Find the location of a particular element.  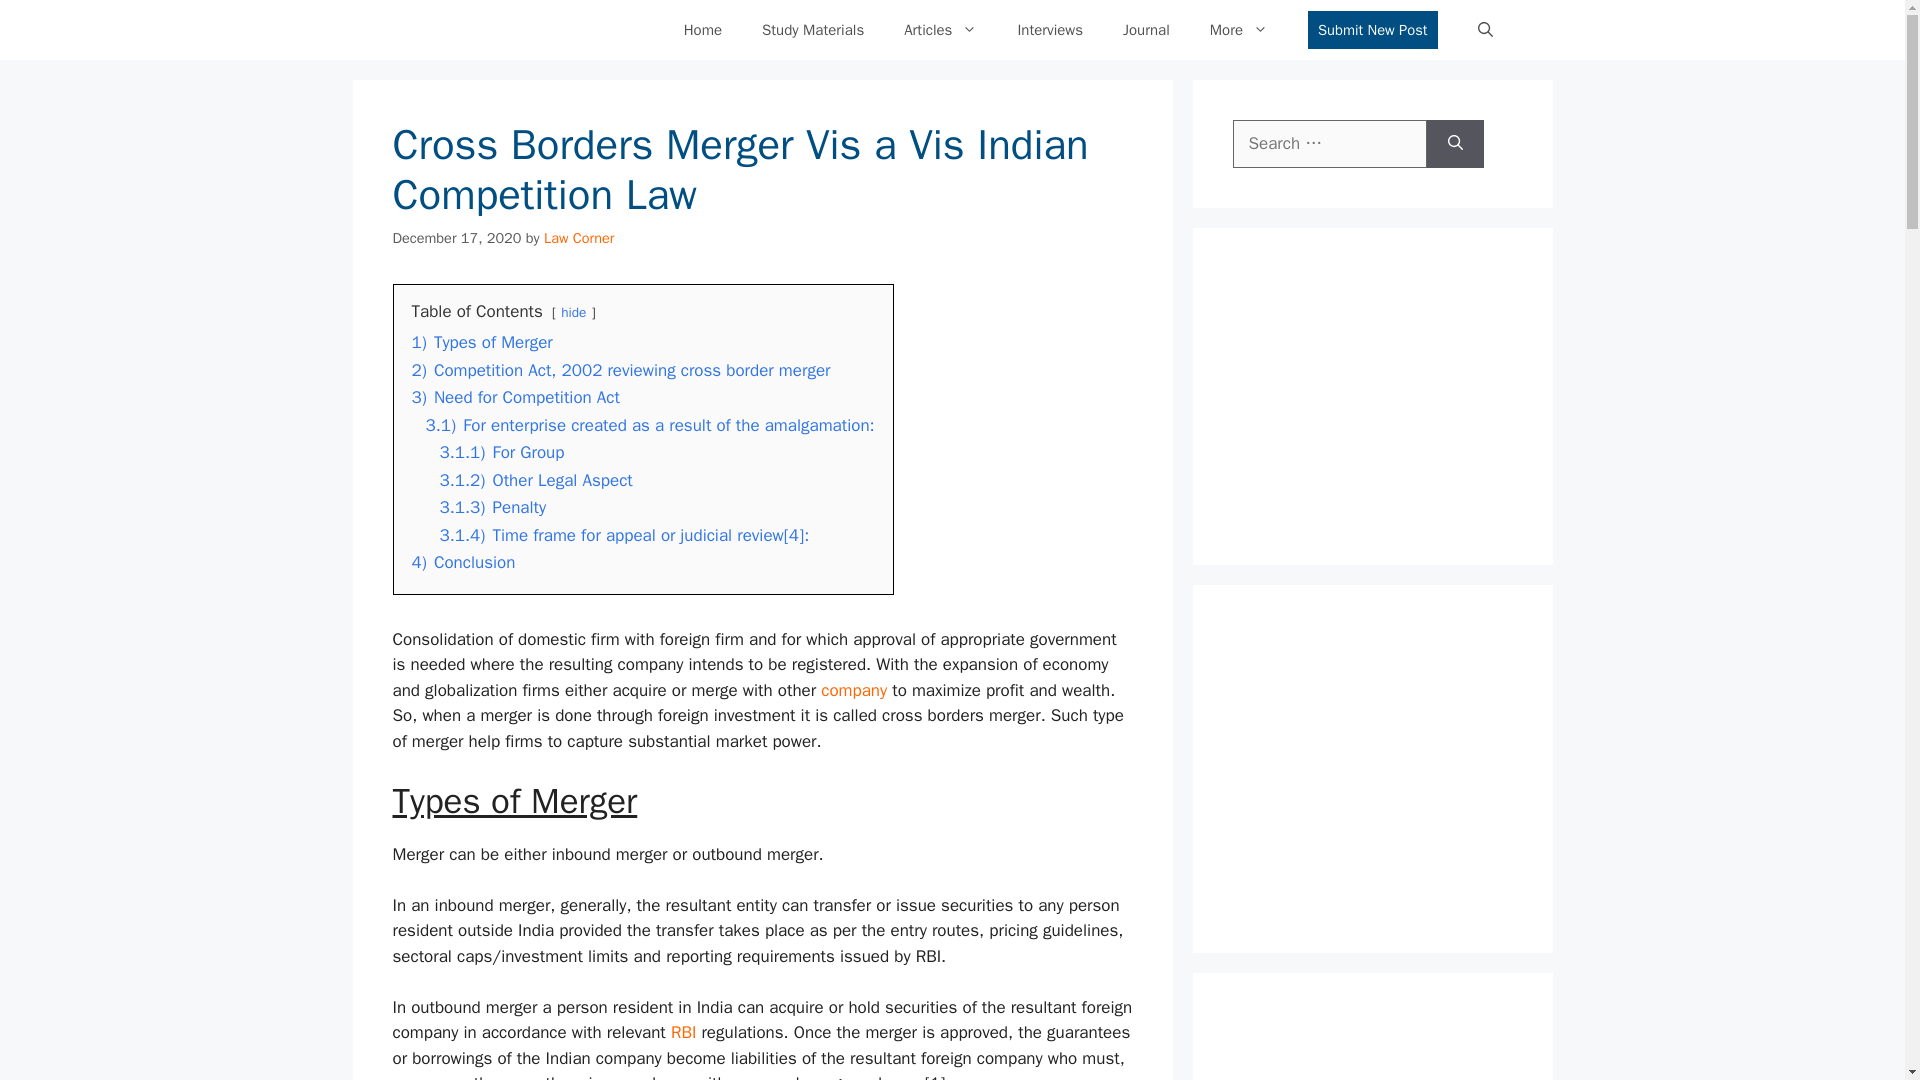

Interviews is located at coordinates (1049, 30).